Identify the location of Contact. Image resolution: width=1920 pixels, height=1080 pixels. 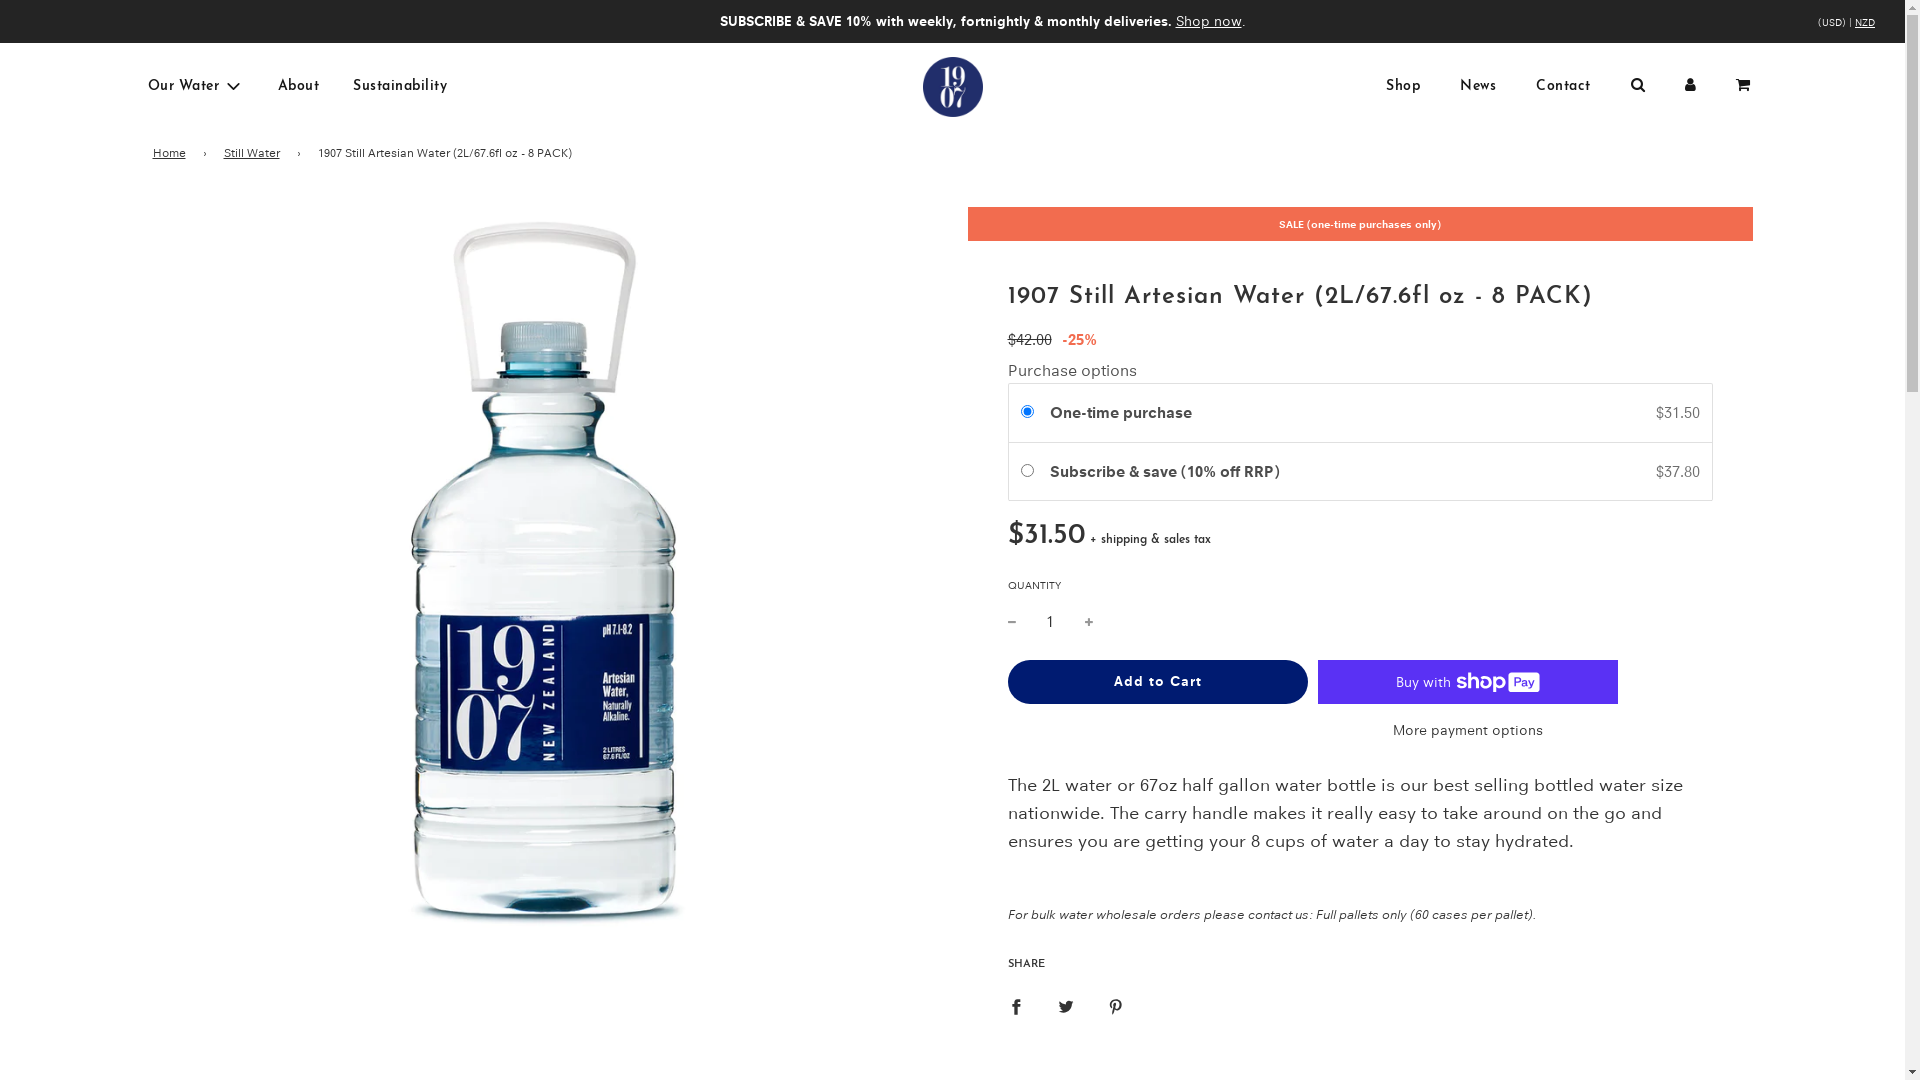
(1564, 87).